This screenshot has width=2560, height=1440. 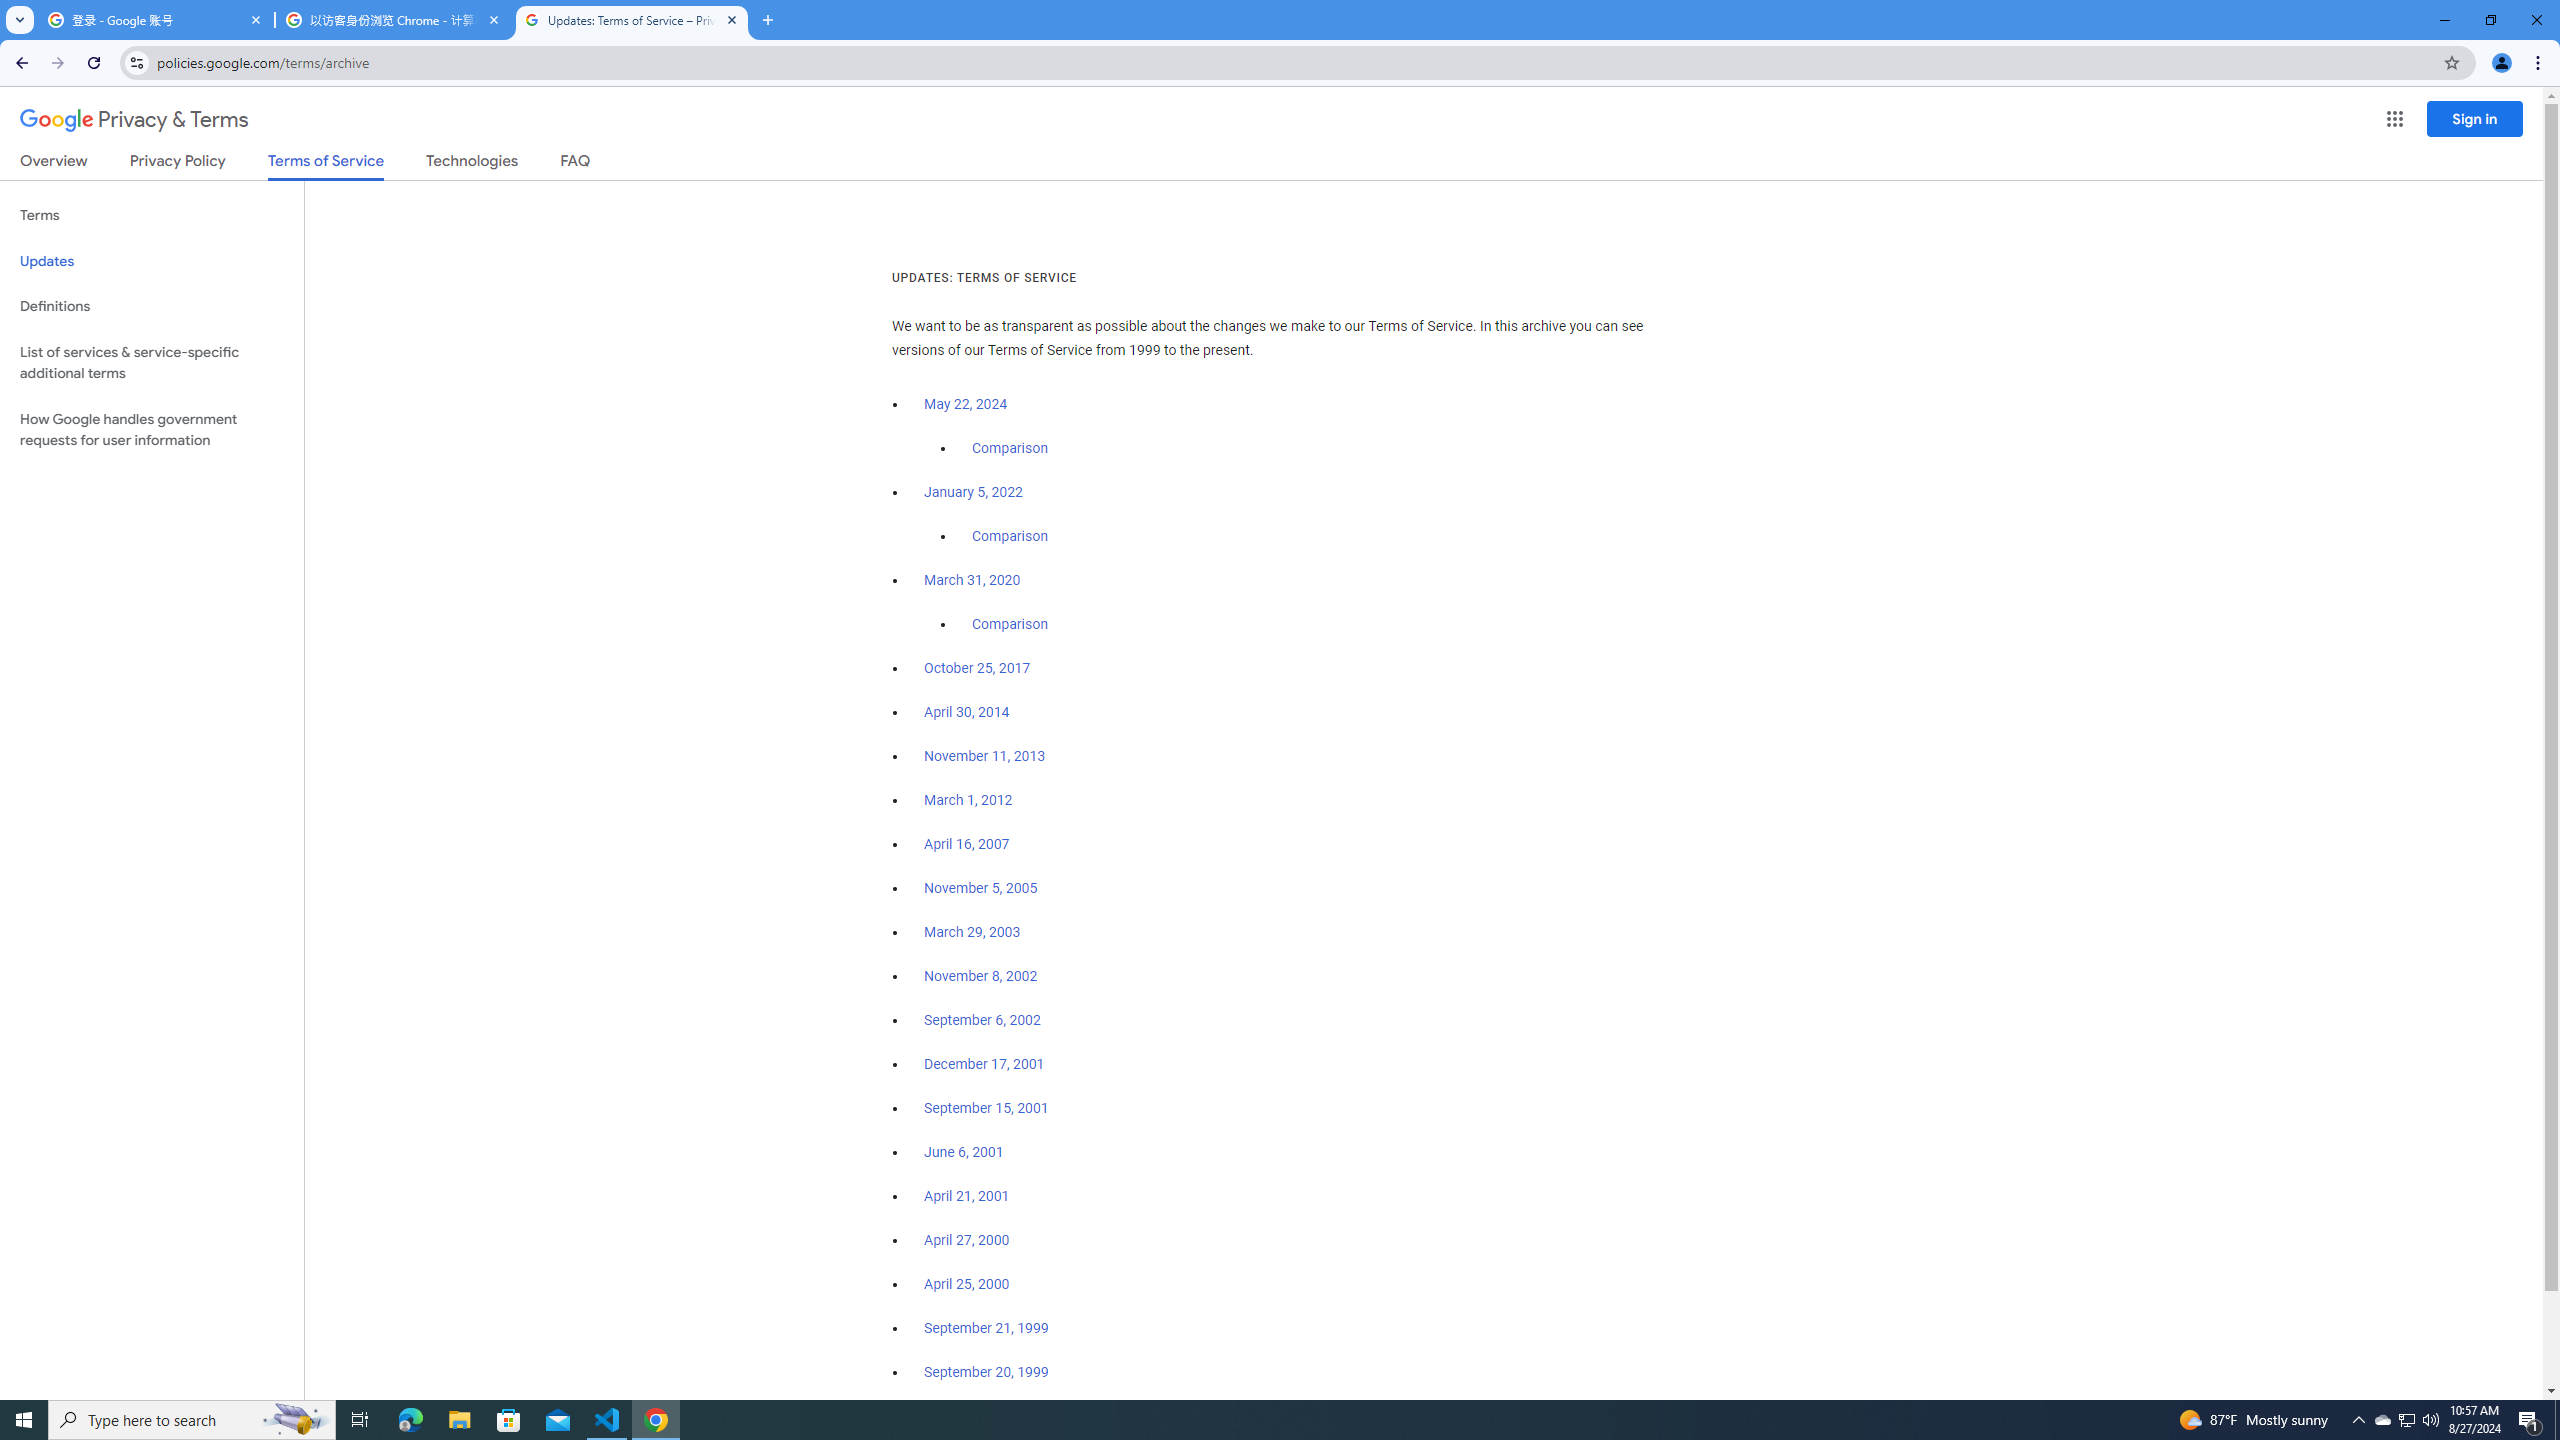 I want to click on How Google handles government requests for user information, so click(x=152, y=430).